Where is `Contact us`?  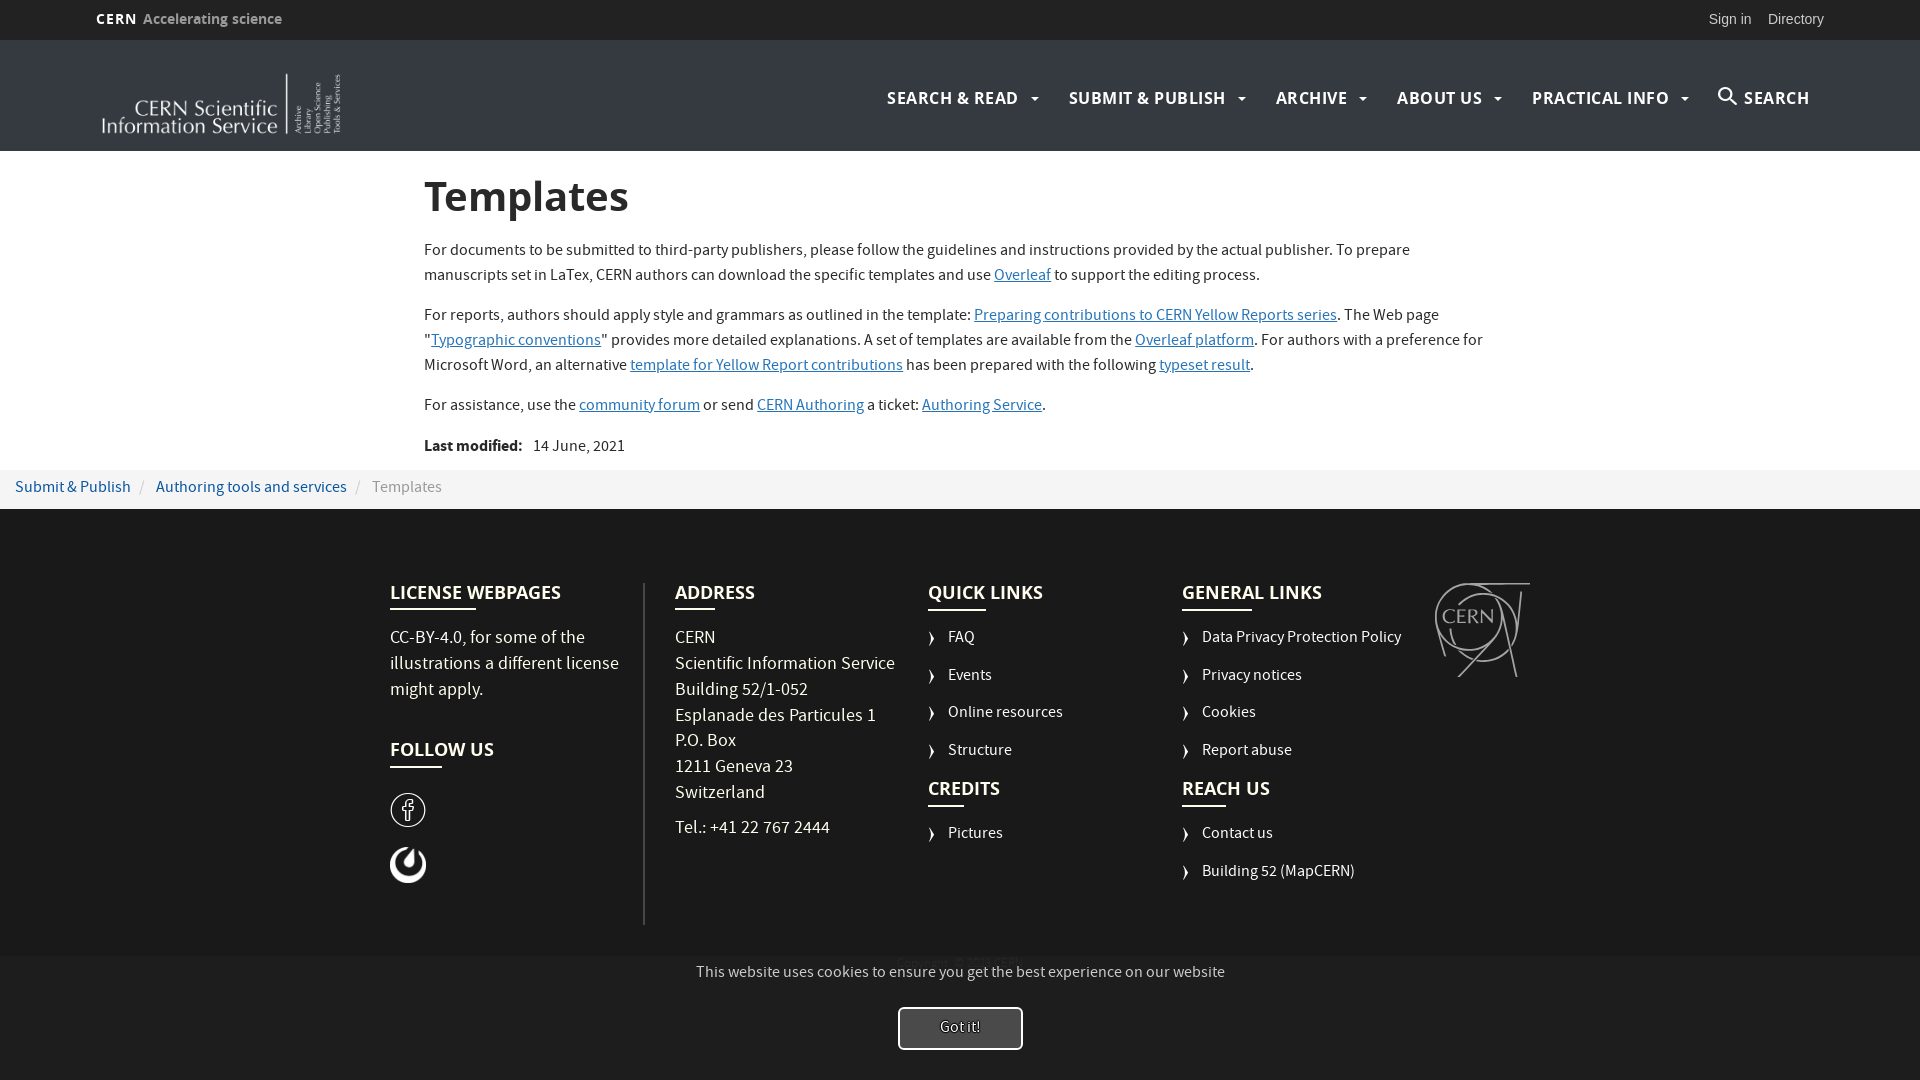 Contact us is located at coordinates (1228, 843).